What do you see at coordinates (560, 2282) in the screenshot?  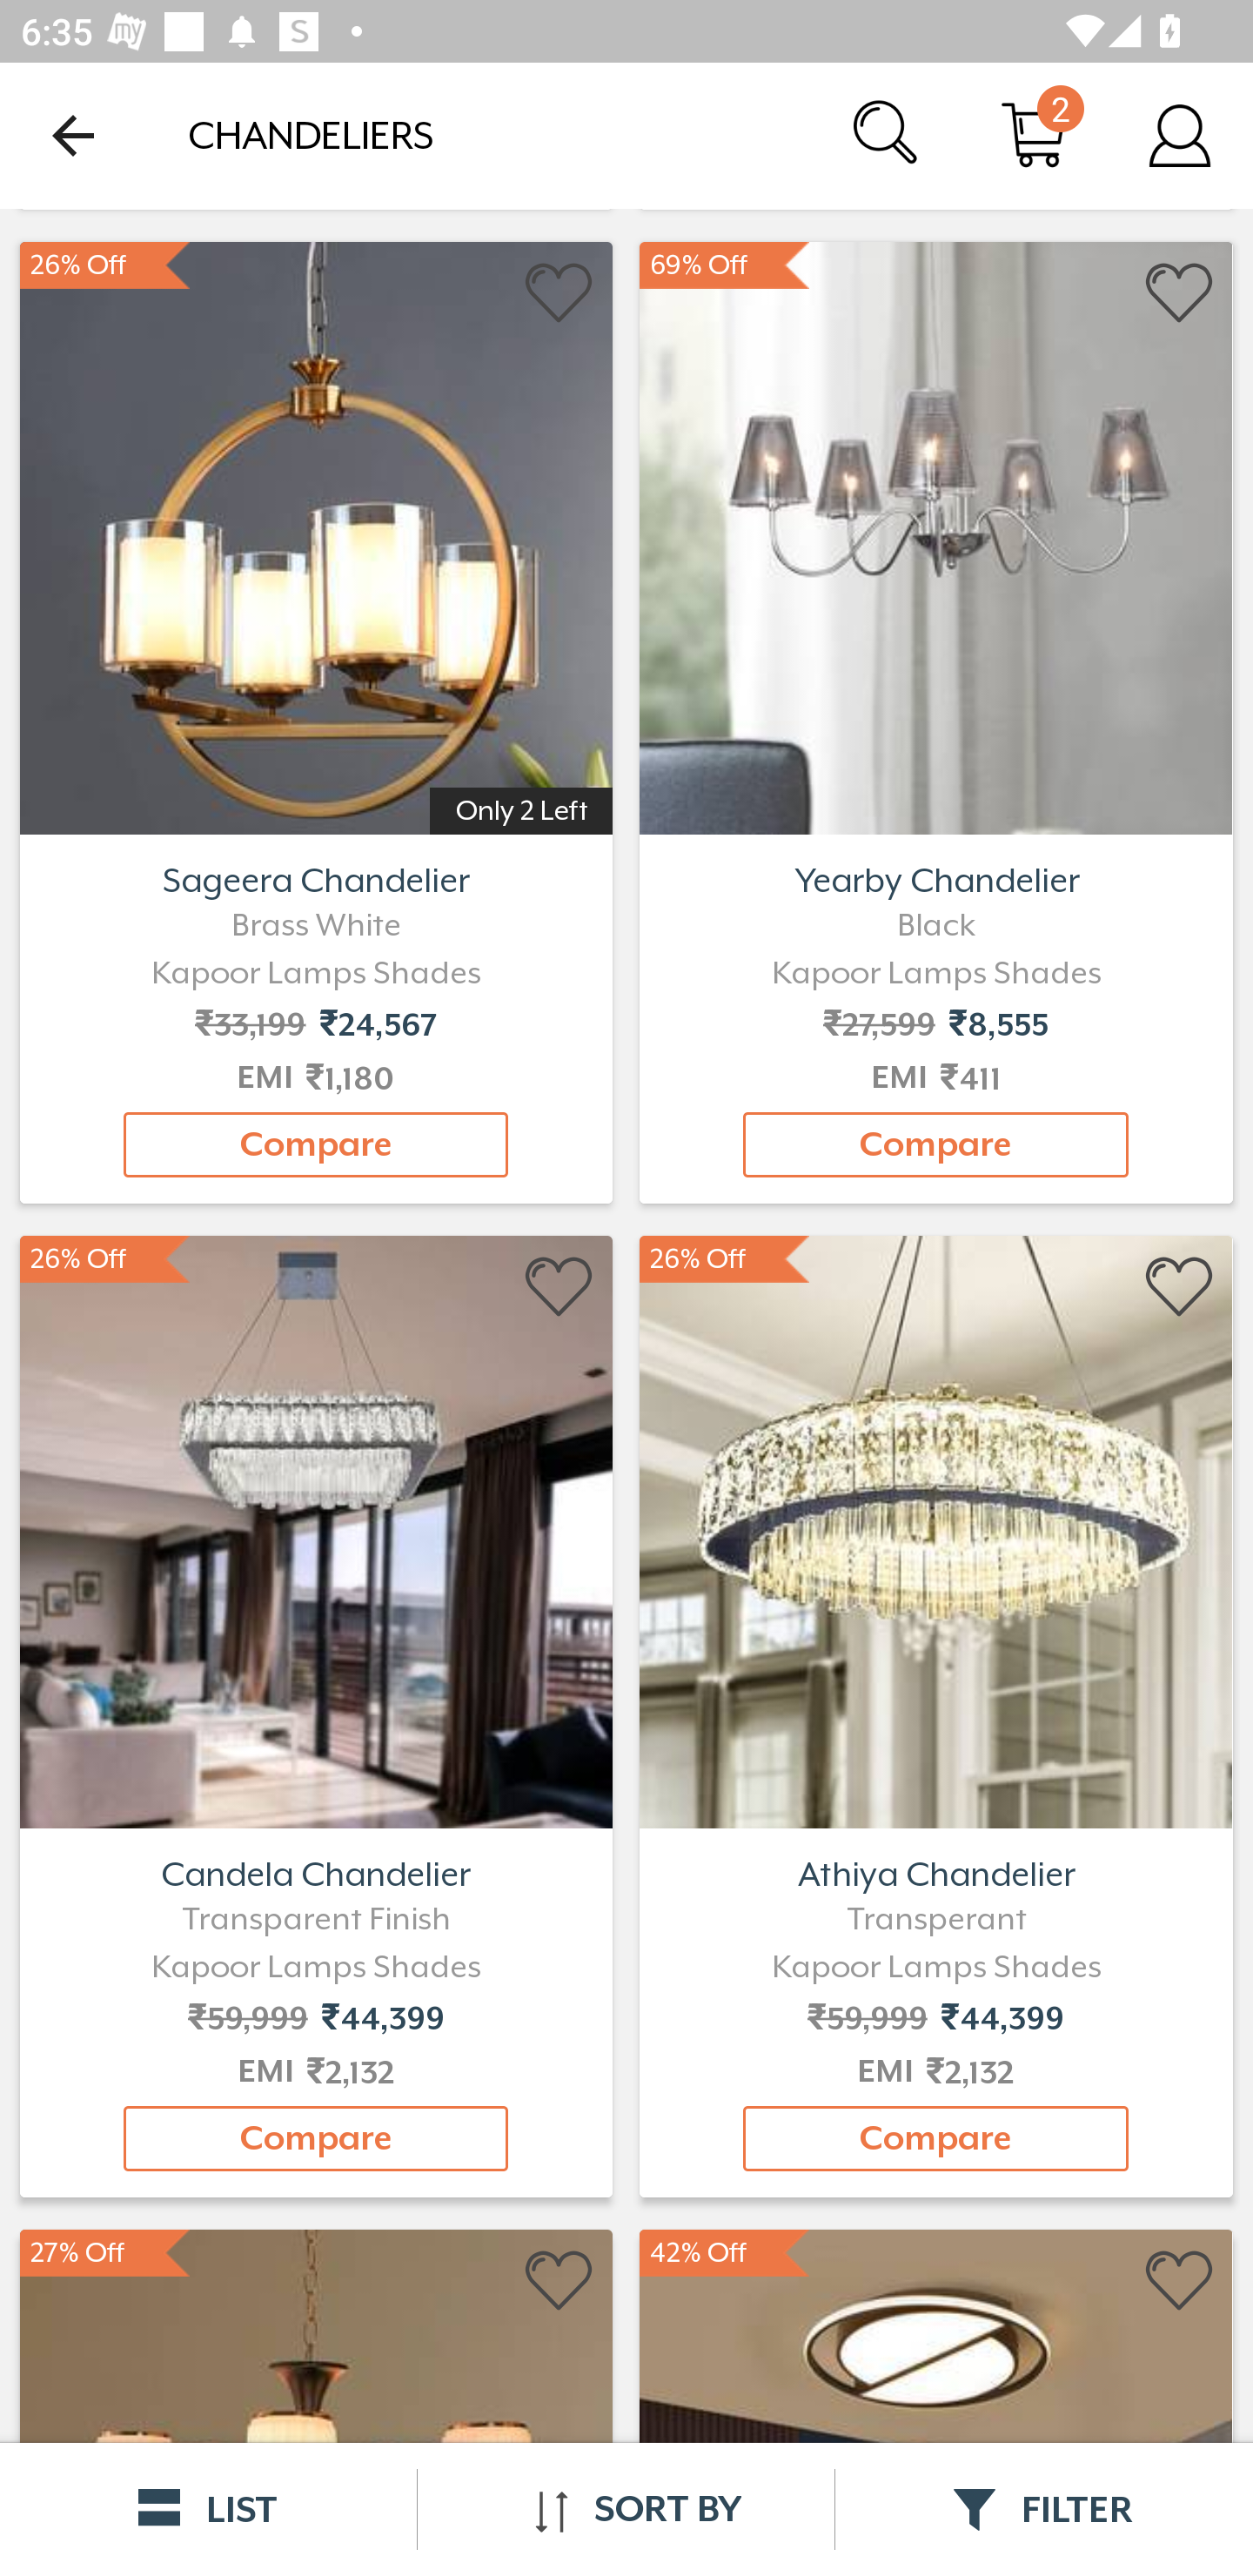 I see `` at bounding box center [560, 2282].